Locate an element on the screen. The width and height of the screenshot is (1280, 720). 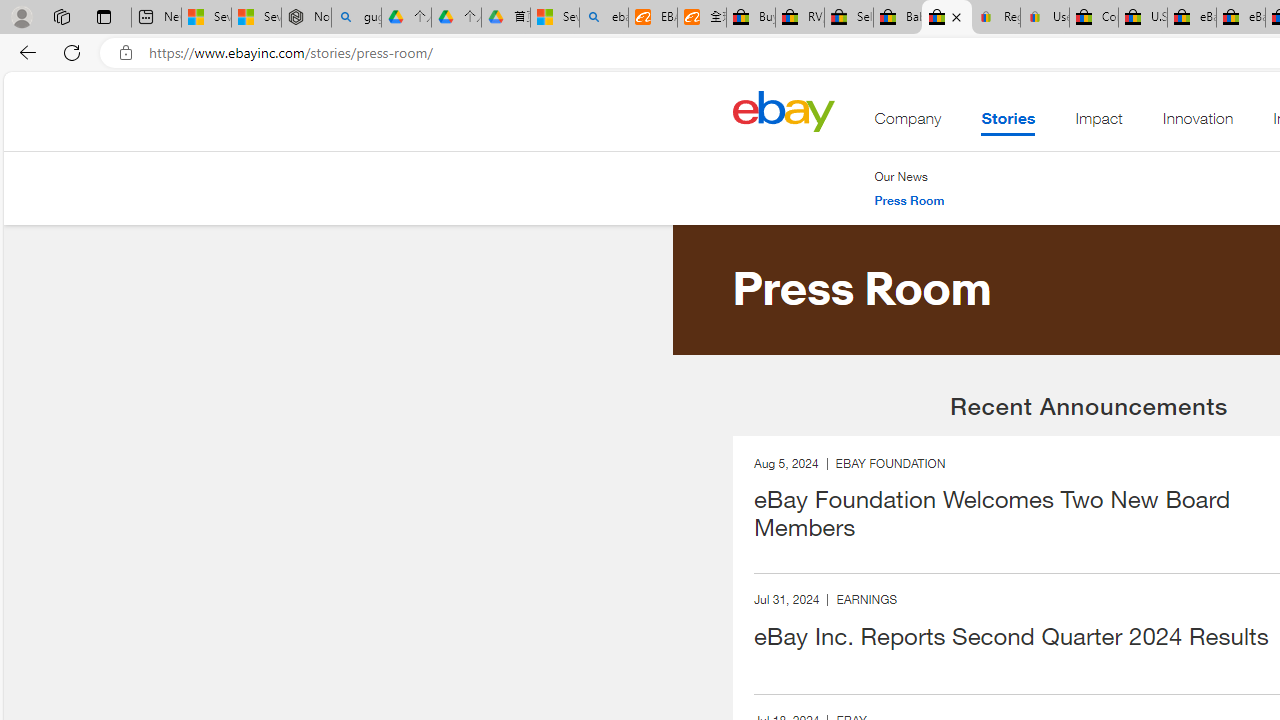
Consumer Health Data Privacy Policy - eBay Inc. is located at coordinates (1094, 18).